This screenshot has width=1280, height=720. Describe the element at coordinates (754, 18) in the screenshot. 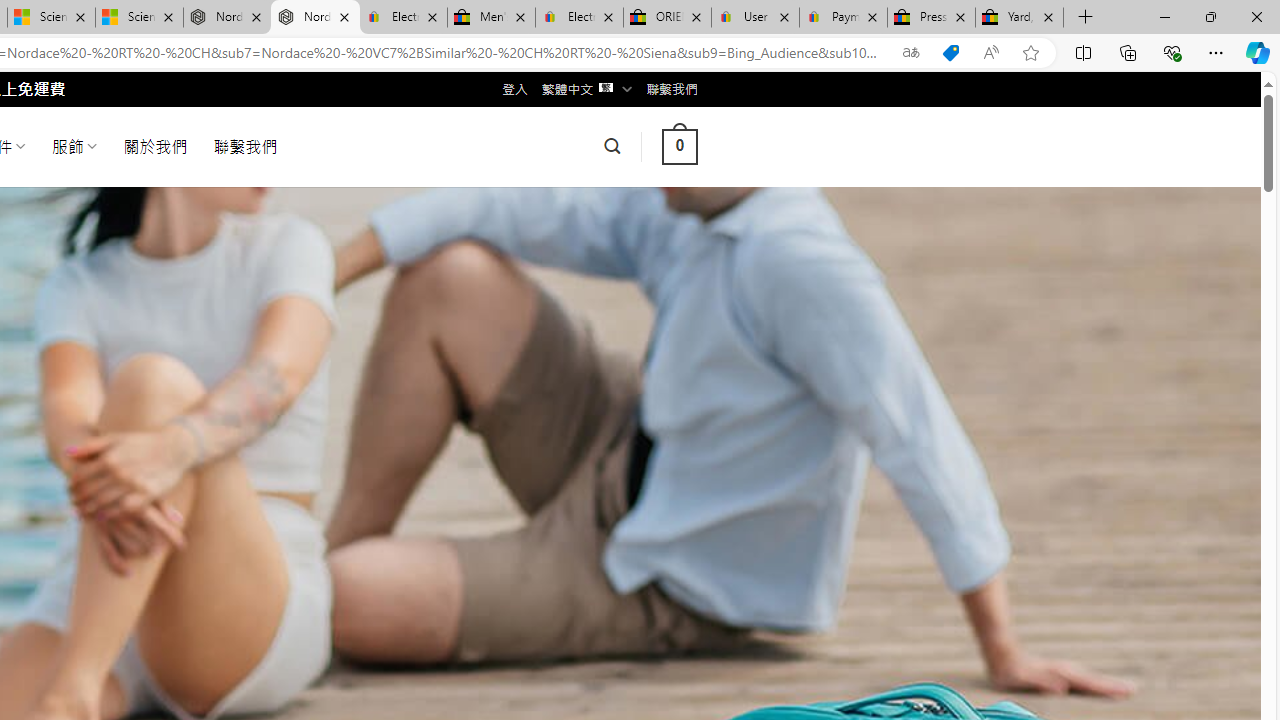

I see `User Privacy Notice | eBay` at that location.